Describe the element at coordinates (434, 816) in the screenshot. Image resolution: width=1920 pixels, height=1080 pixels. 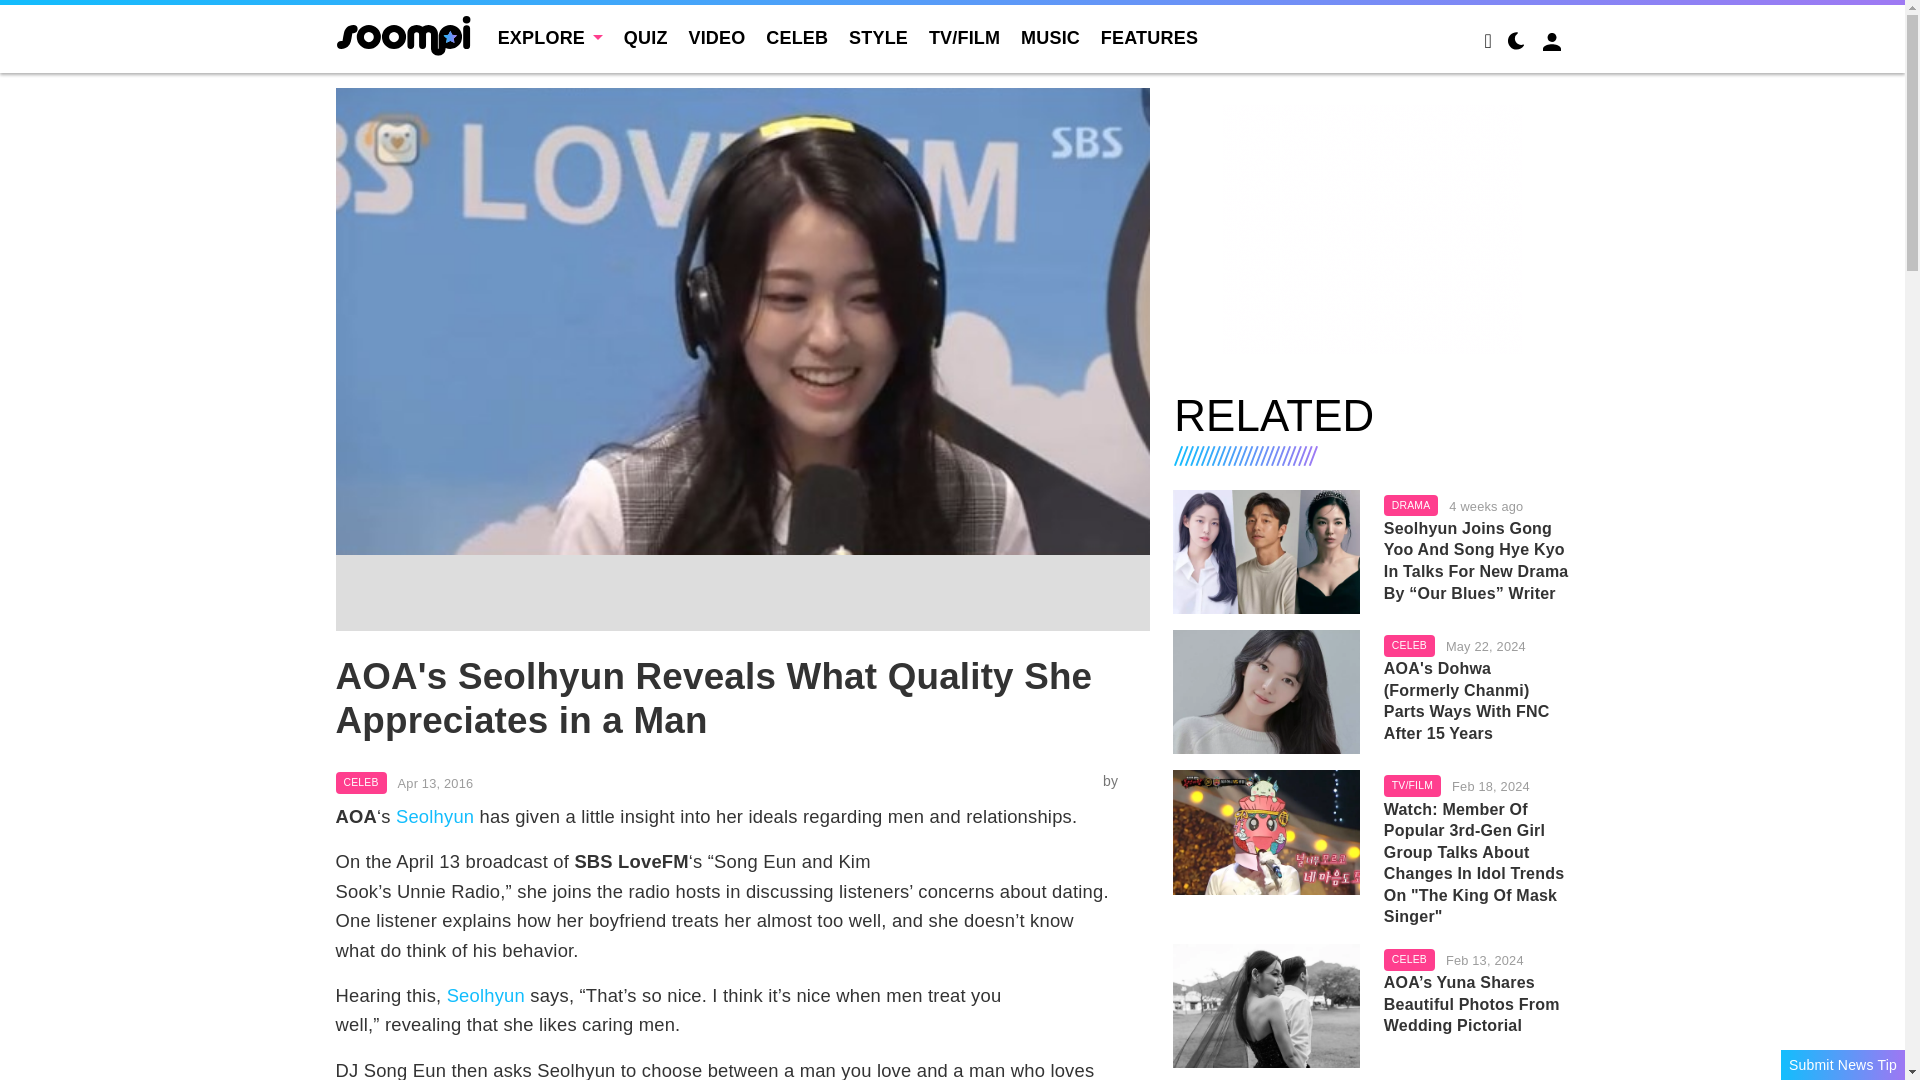
I see `Seolhyun` at that location.